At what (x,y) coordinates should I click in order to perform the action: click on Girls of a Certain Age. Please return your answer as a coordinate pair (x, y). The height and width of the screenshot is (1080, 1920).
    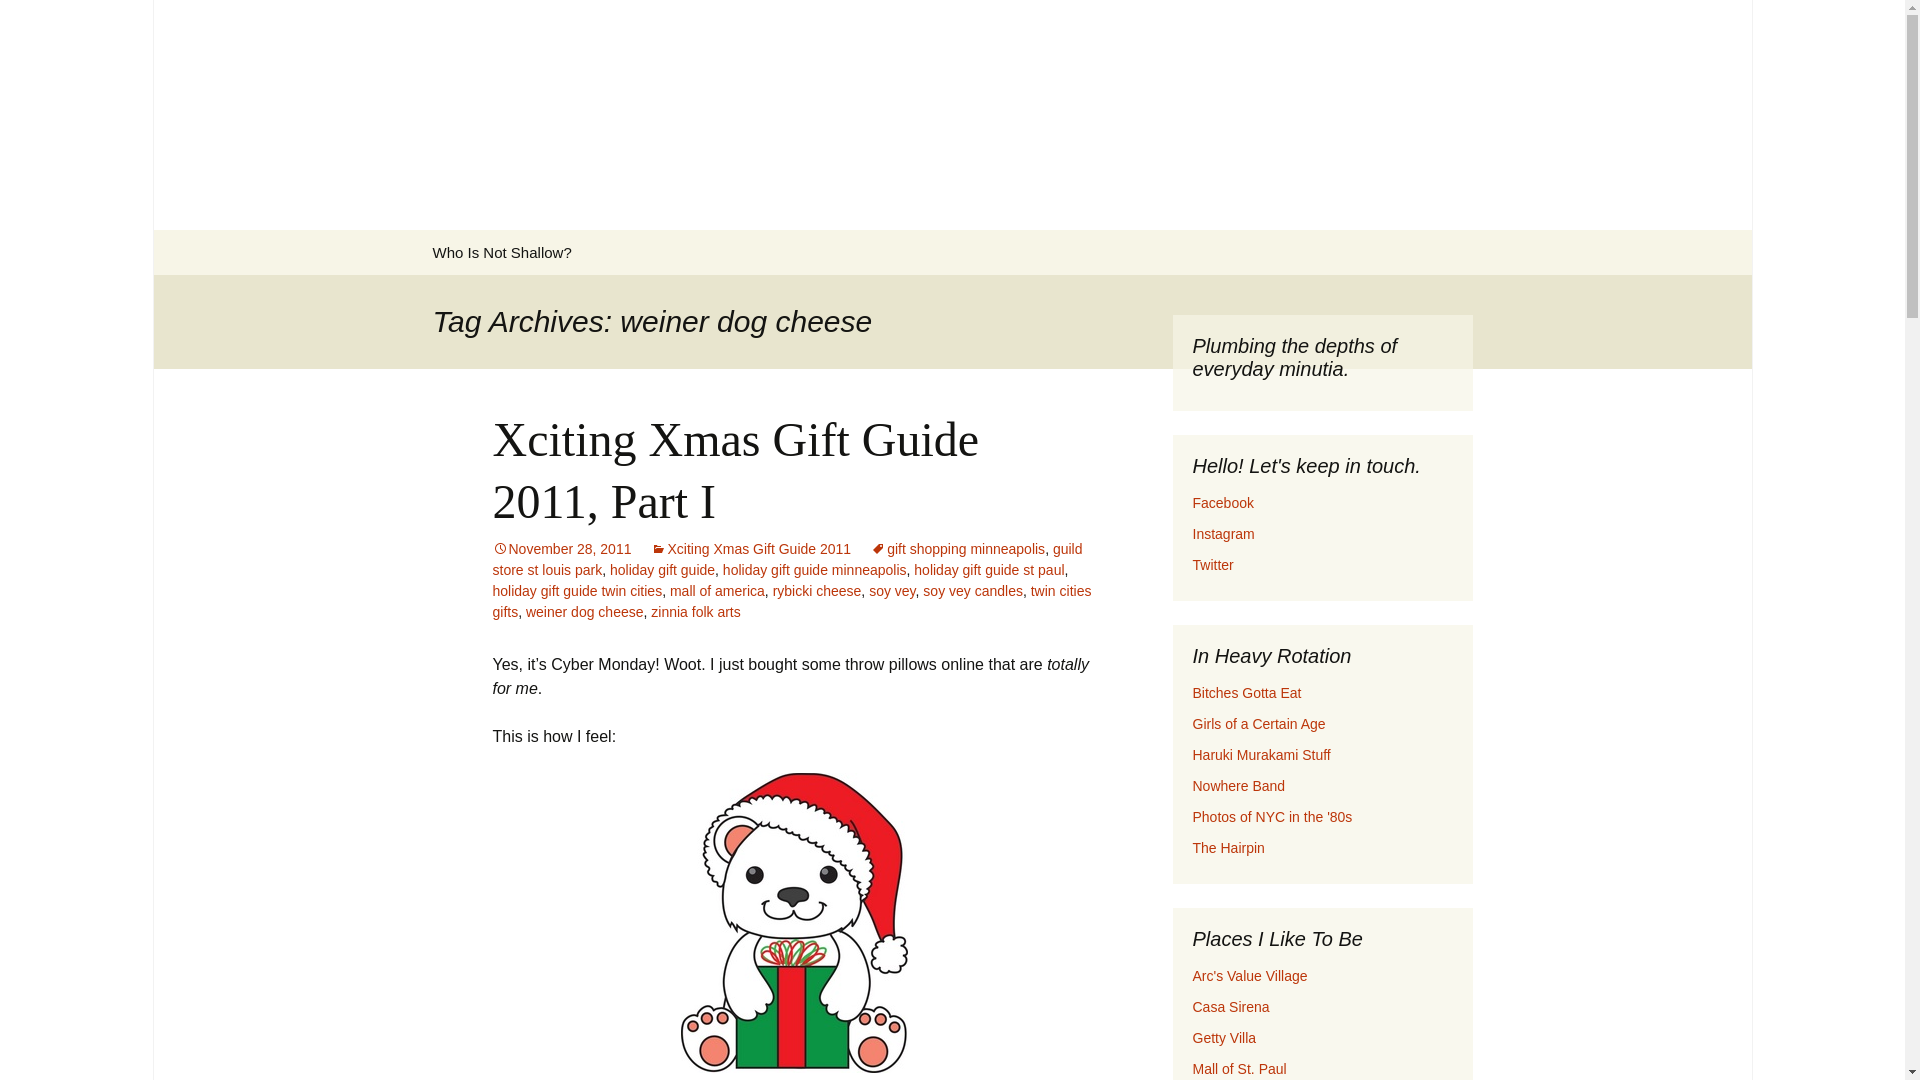
    Looking at the image, I should click on (1258, 724).